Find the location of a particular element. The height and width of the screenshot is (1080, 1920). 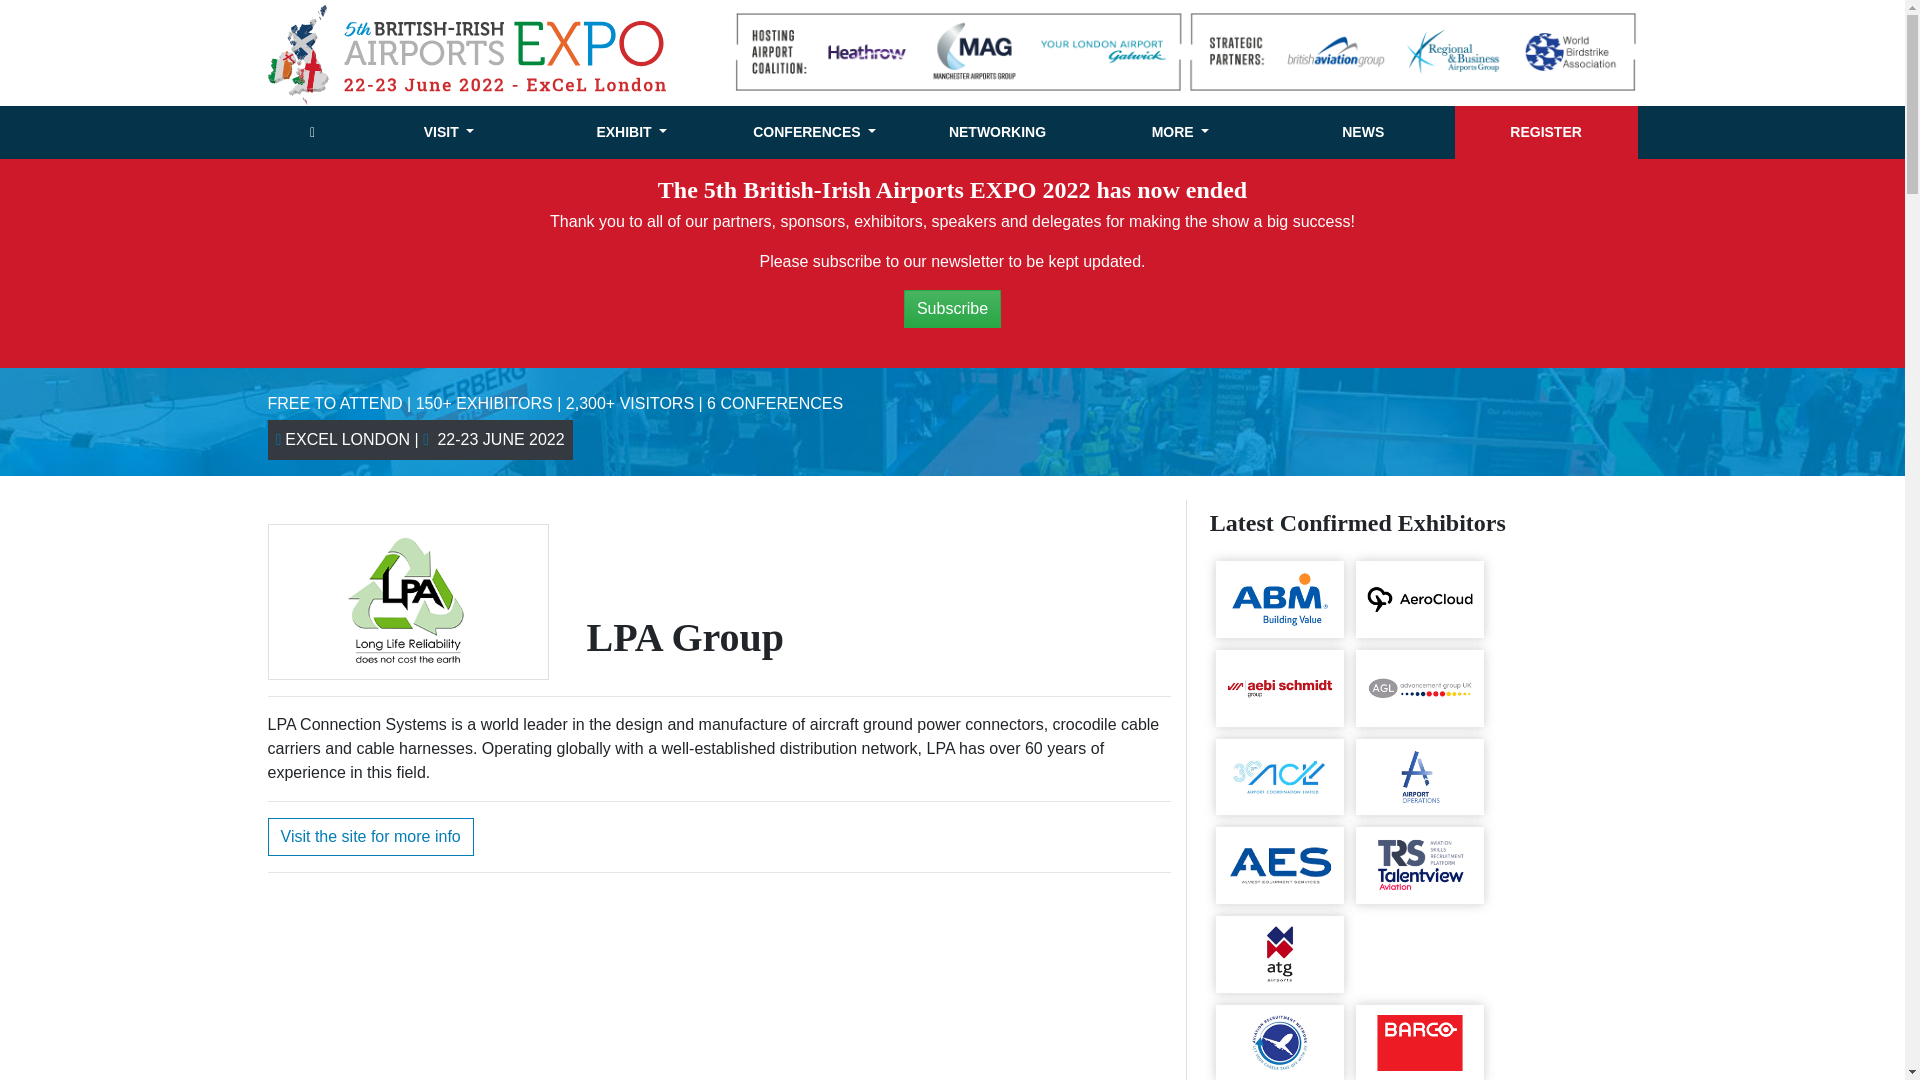

Visit the site for more info is located at coordinates (371, 836).